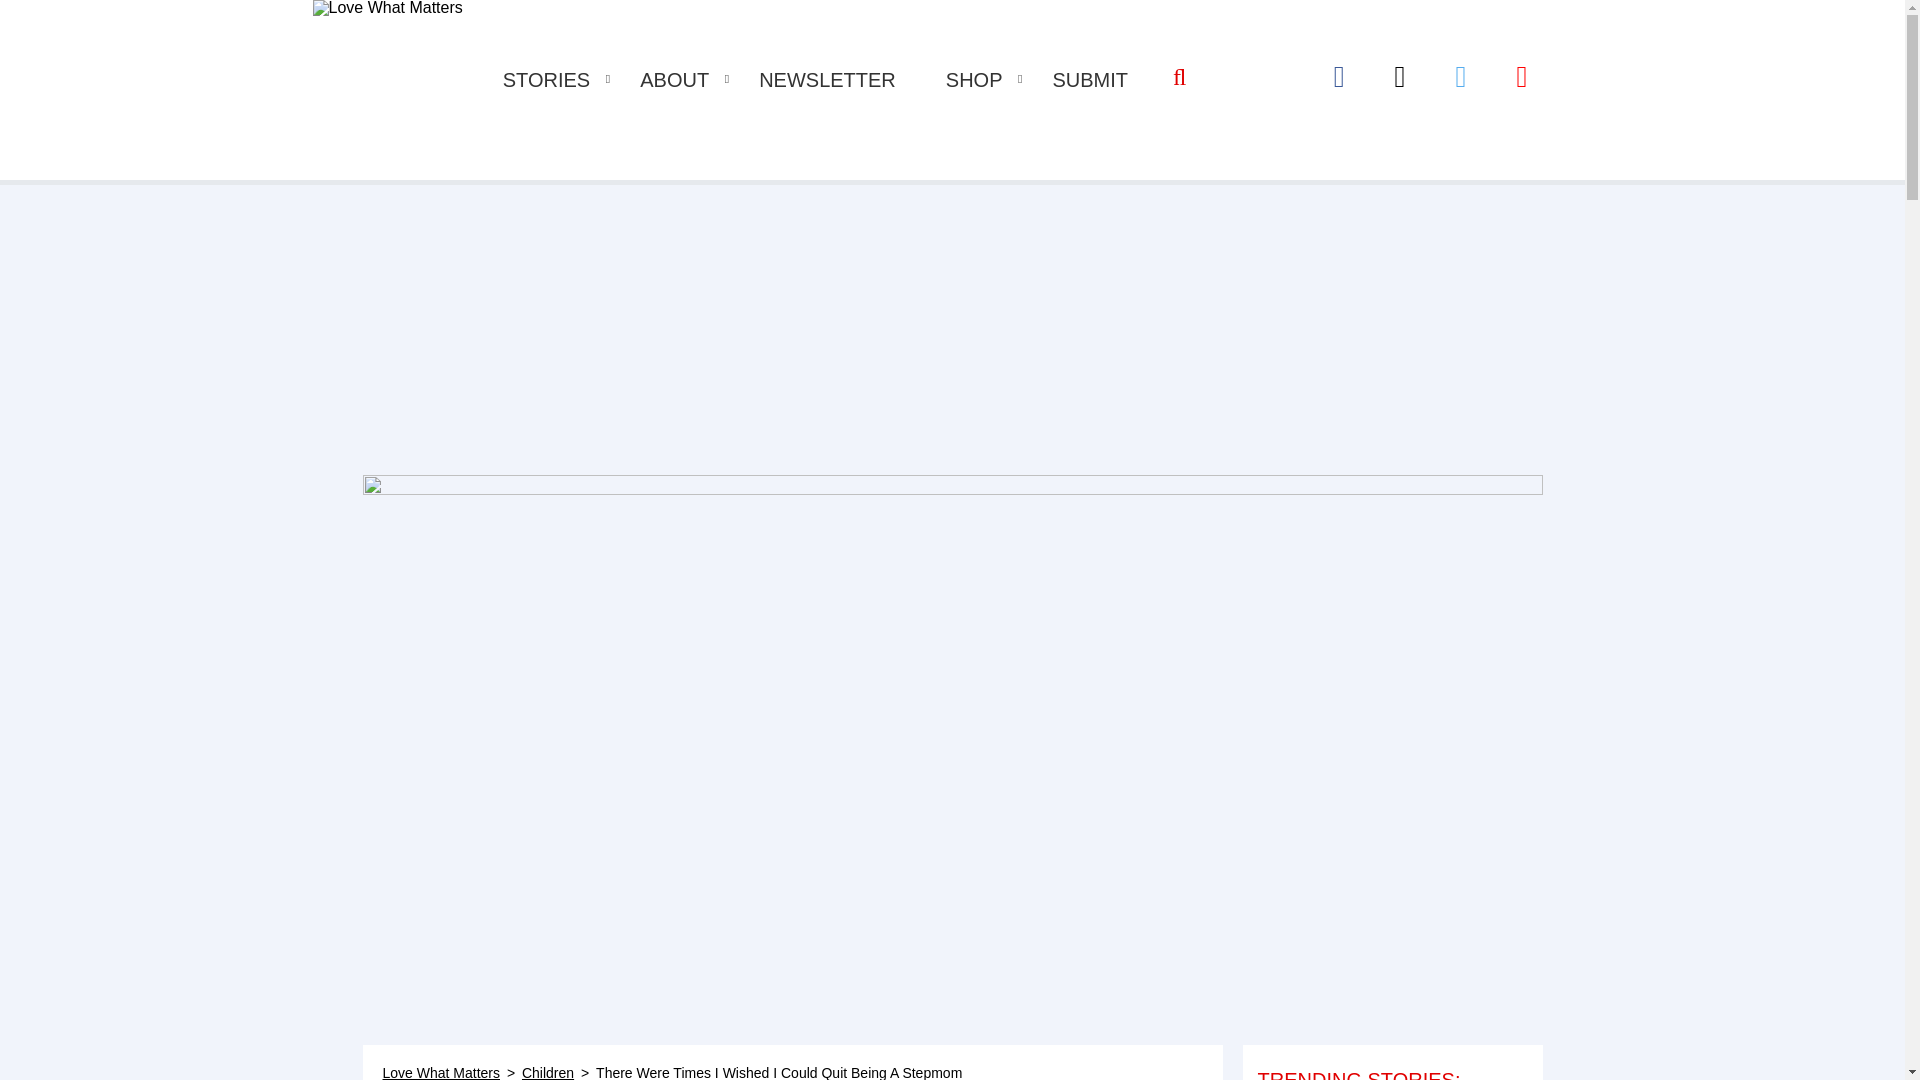  Describe the element at coordinates (674, 80) in the screenshot. I see `ABOUT` at that location.